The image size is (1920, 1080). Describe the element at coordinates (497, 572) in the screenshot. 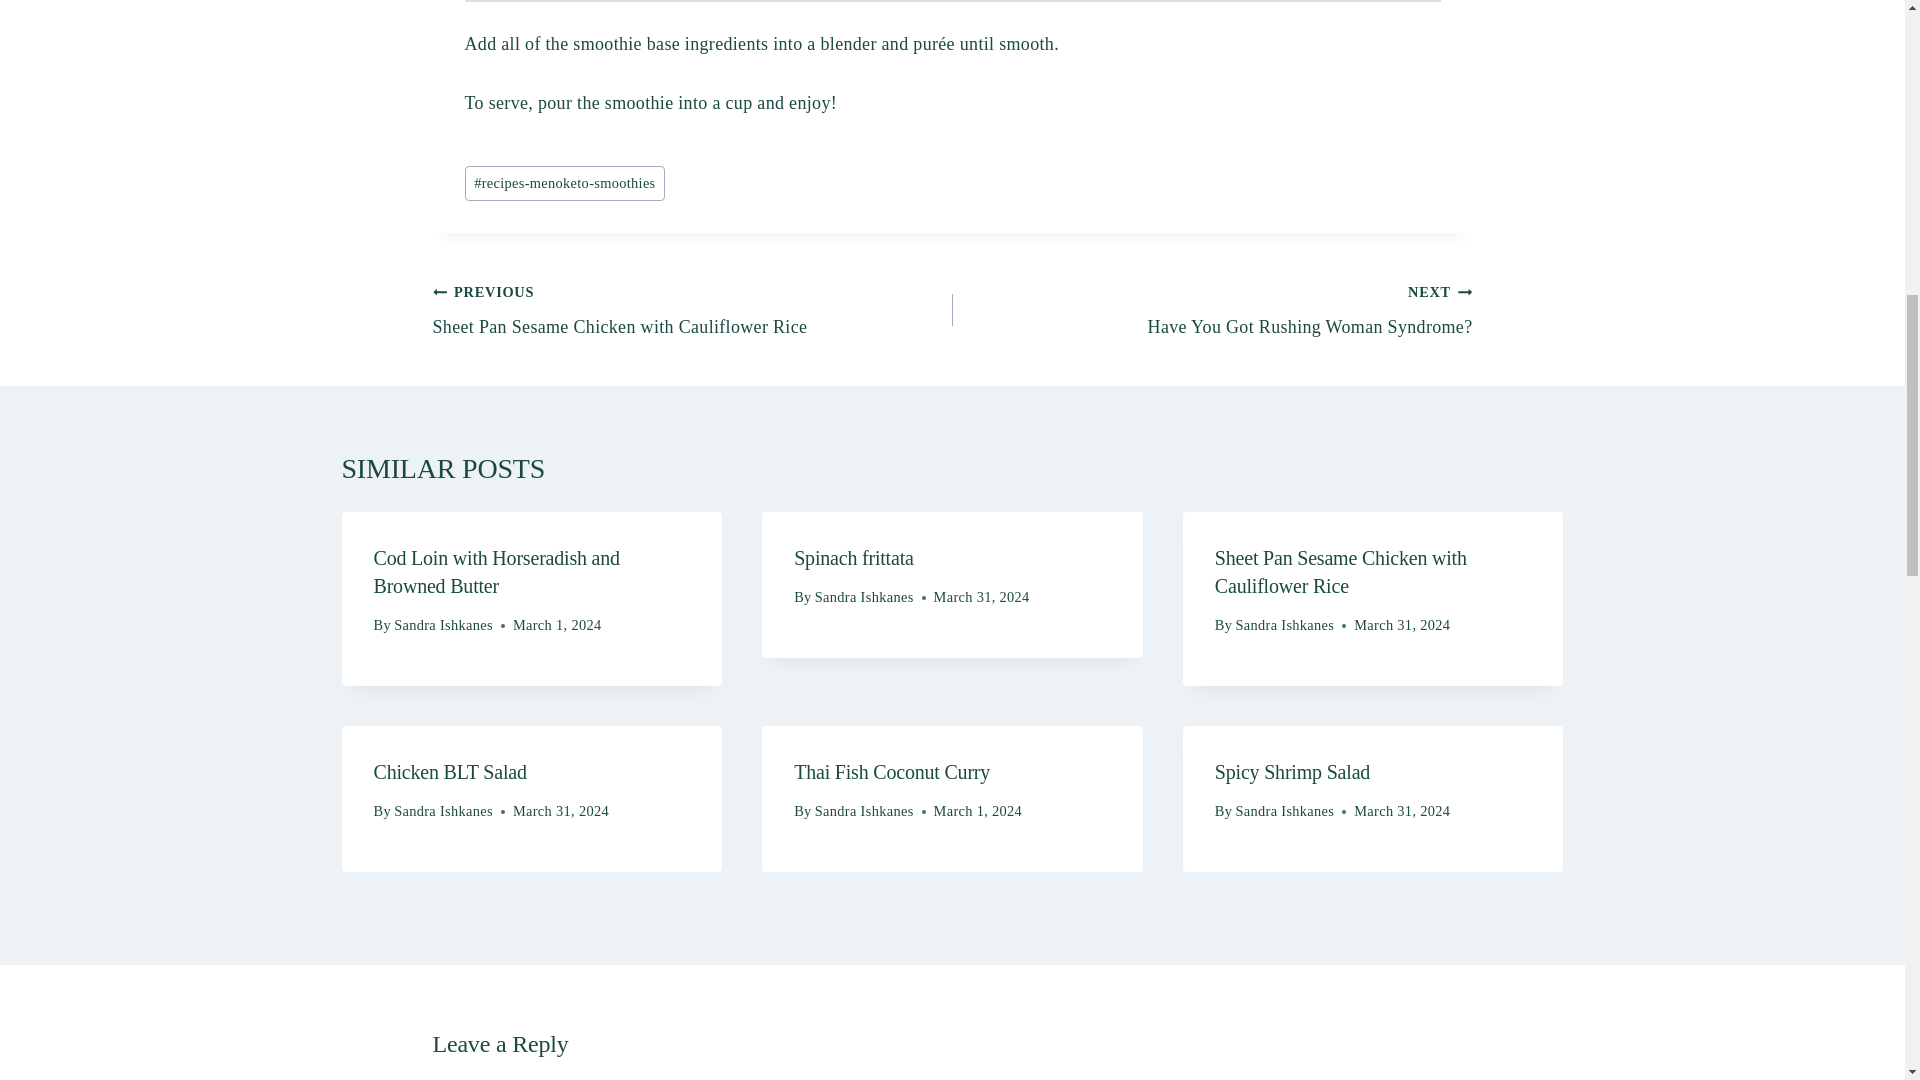

I see `Chicken BLT Salad` at that location.